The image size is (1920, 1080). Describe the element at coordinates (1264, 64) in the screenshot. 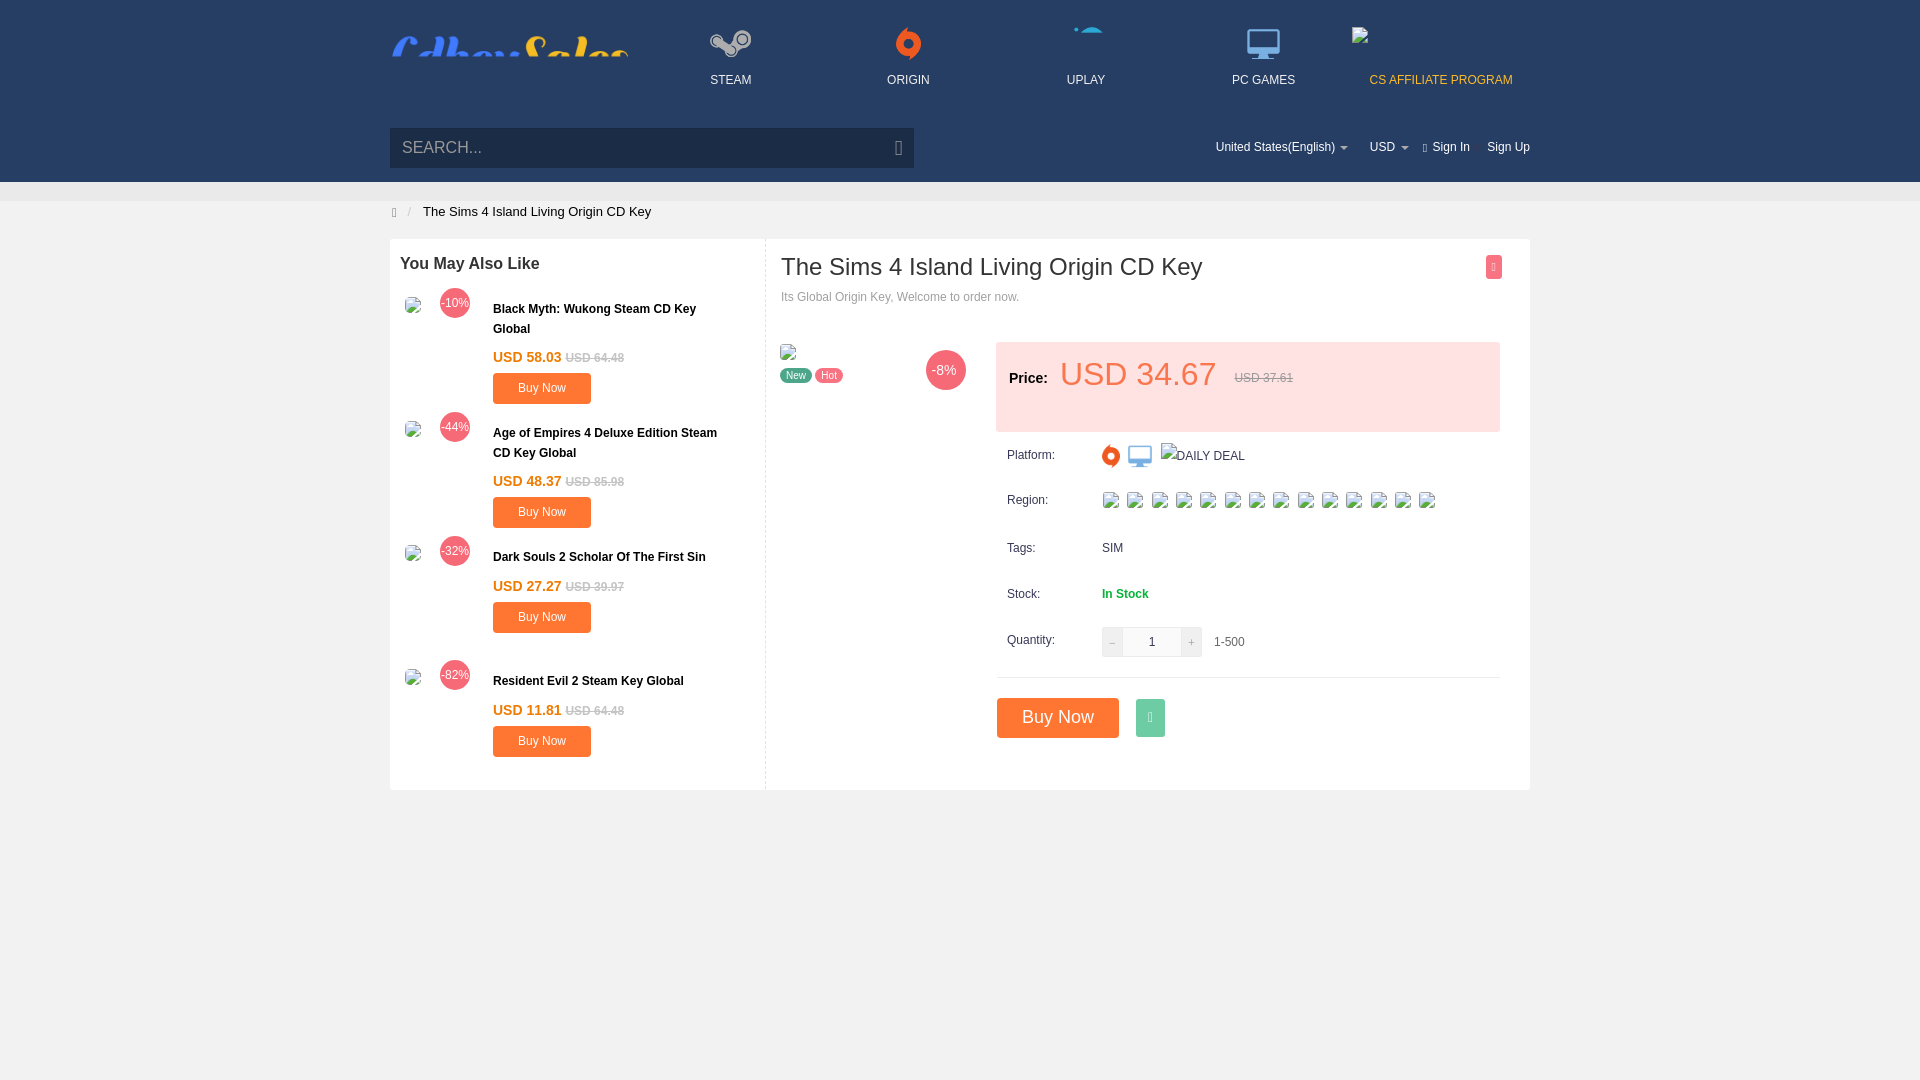

I see `PC GAMES` at that location.